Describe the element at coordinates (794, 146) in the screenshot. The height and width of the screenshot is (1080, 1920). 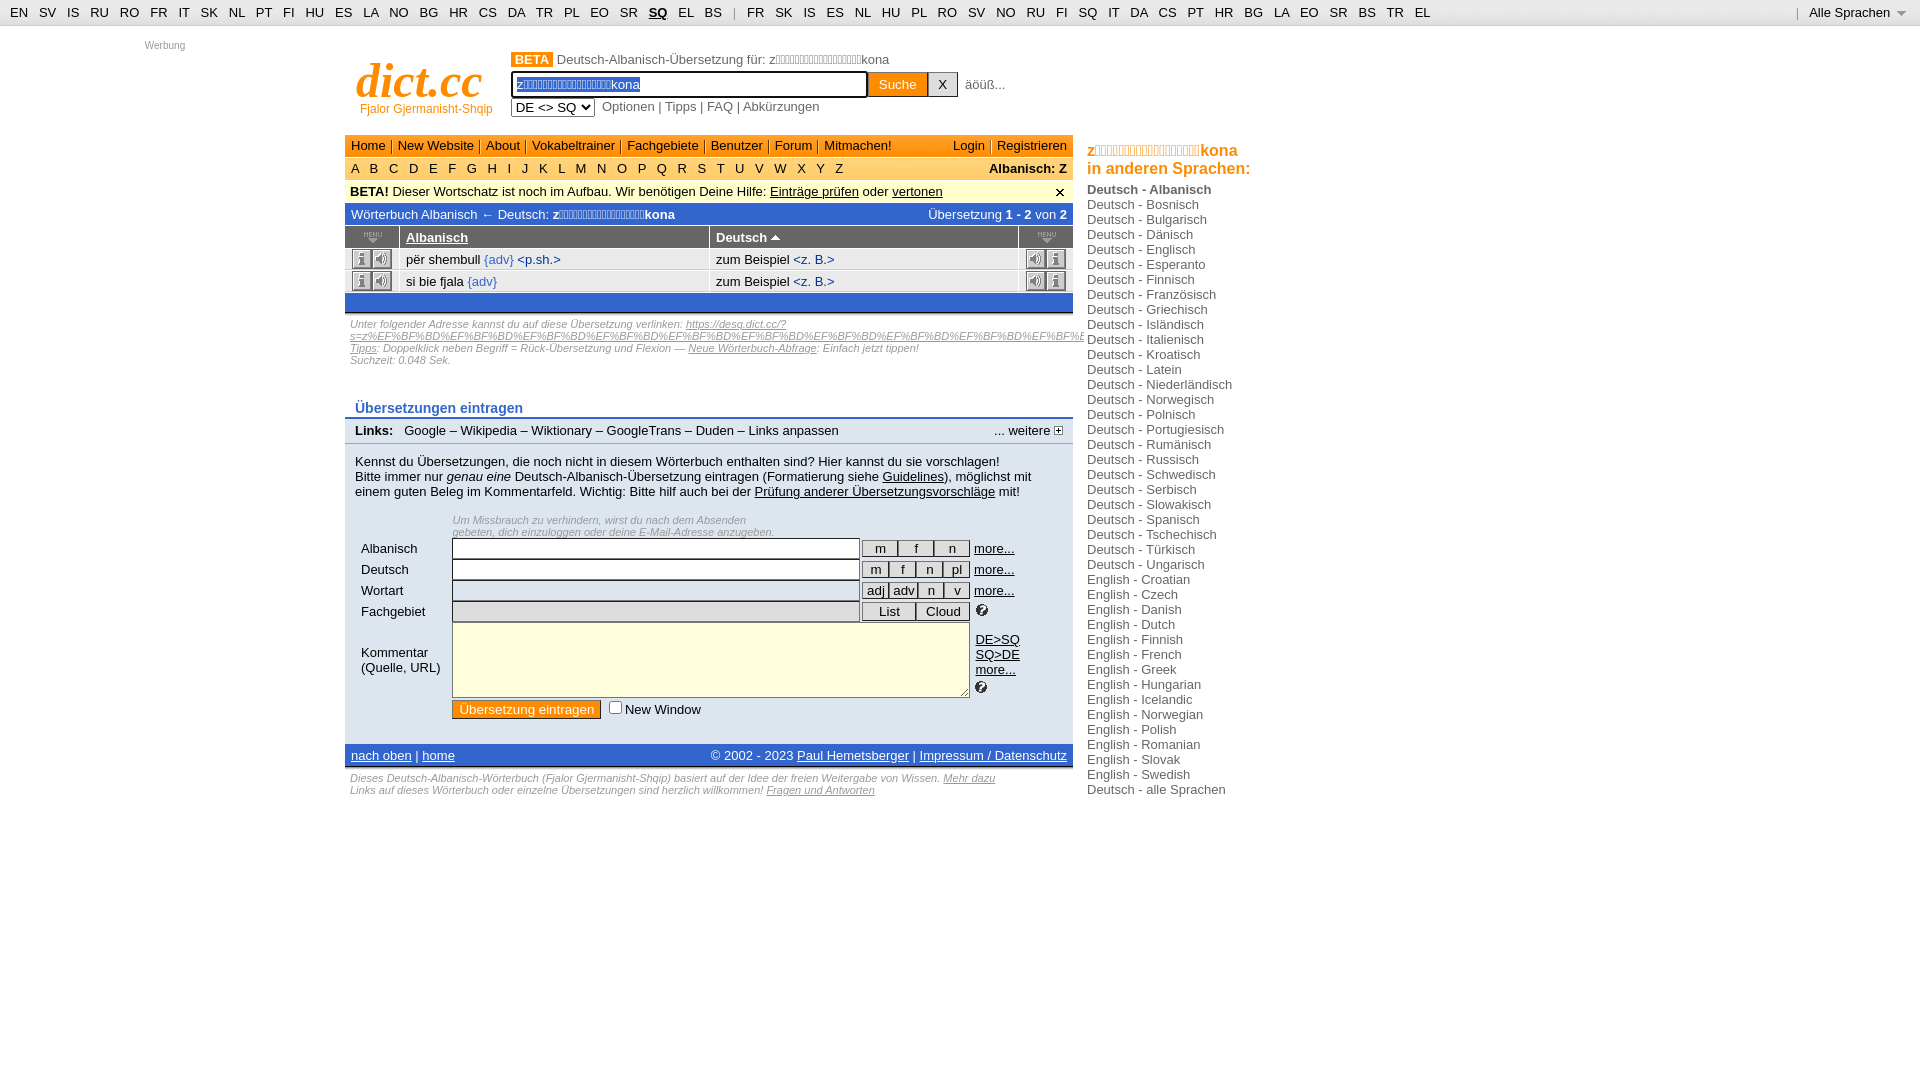
I see `Forum` at that location.